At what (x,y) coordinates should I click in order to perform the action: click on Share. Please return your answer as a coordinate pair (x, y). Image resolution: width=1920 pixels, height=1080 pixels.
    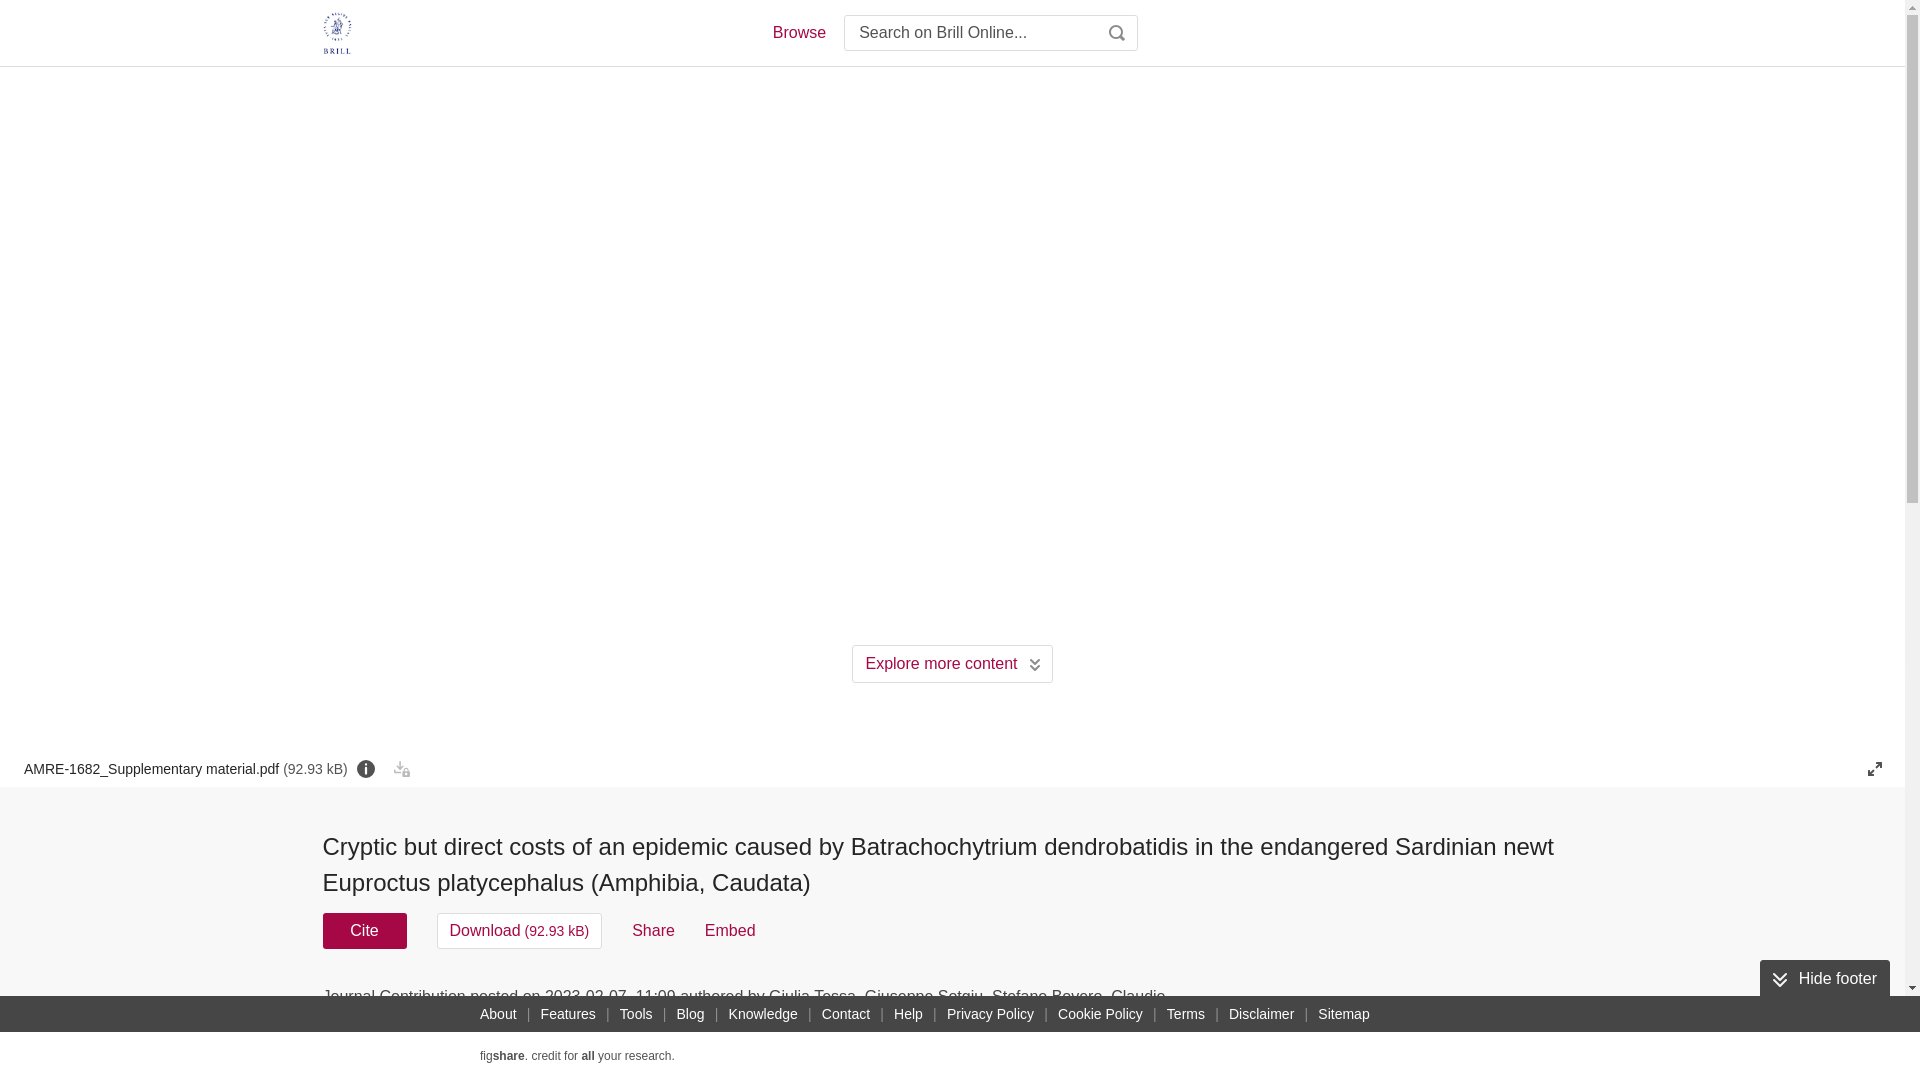
    Looking at the image, I should click on (653, 930).